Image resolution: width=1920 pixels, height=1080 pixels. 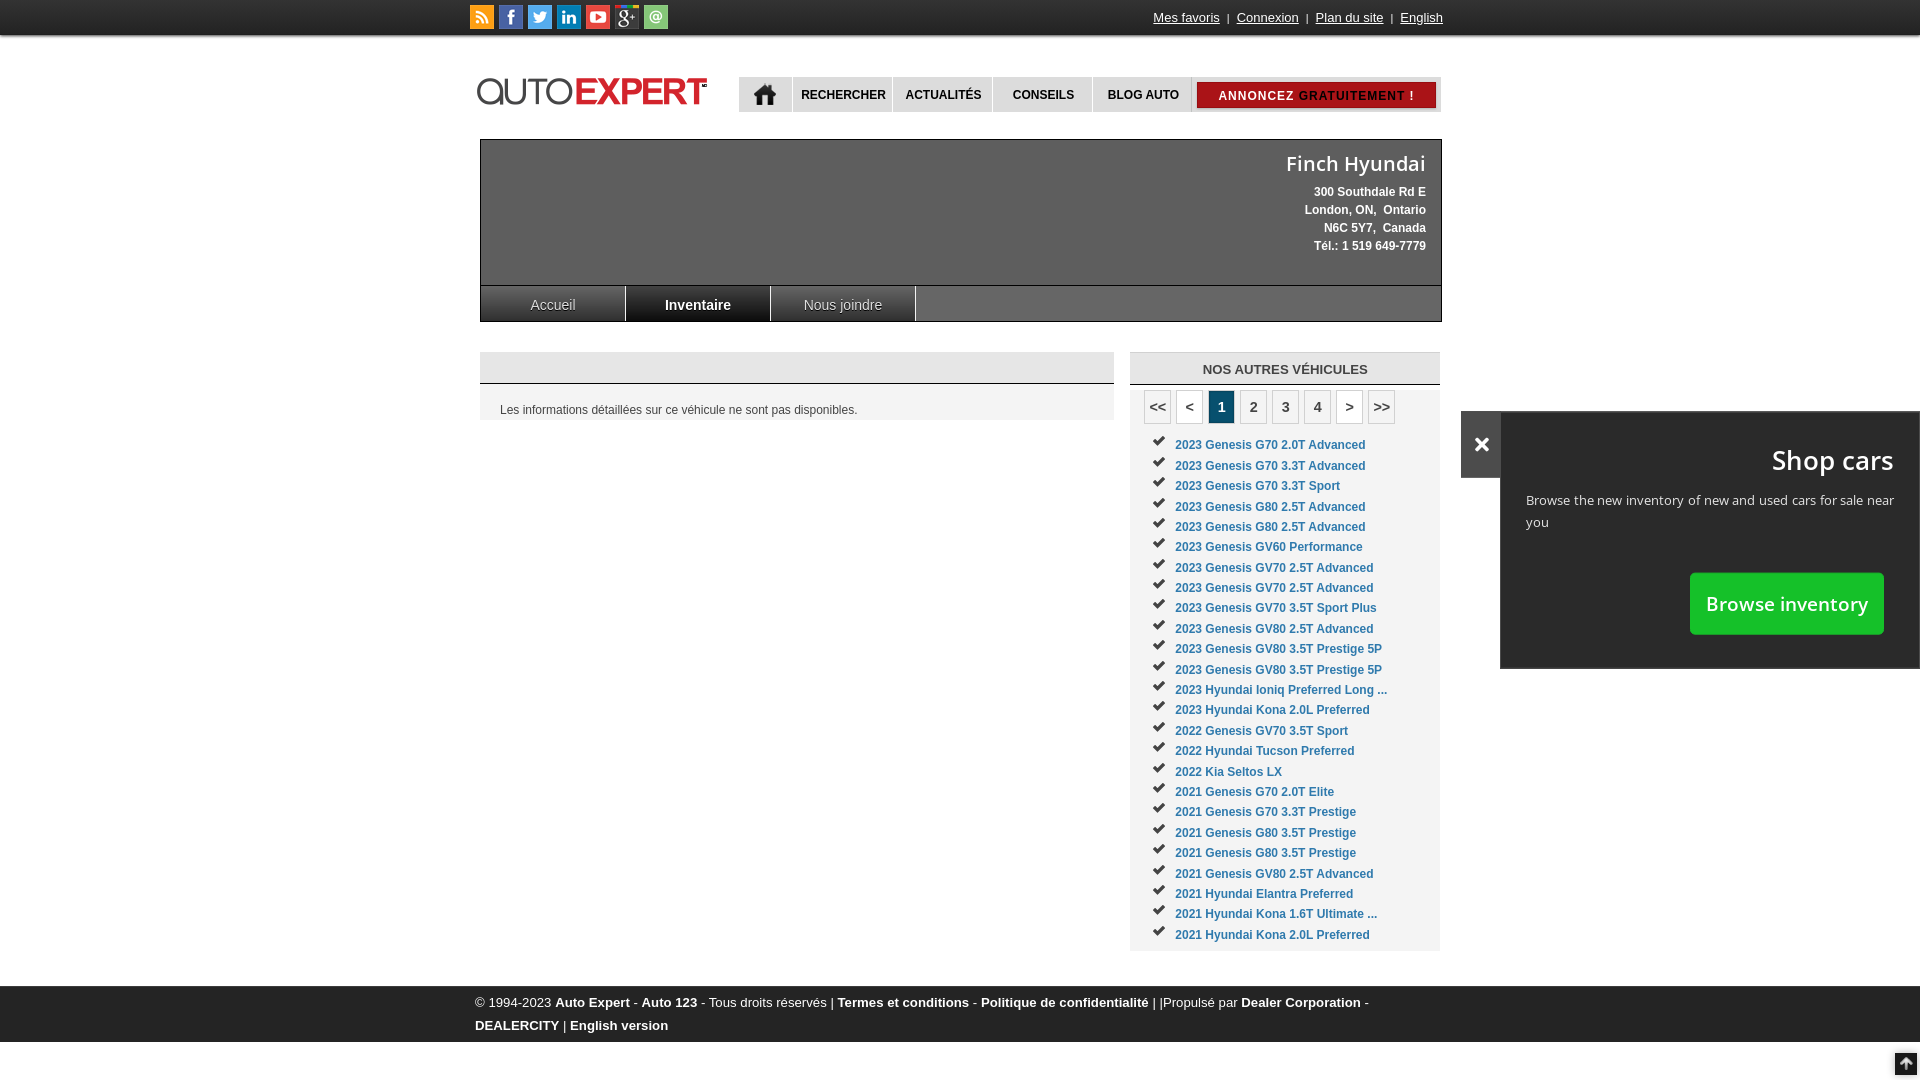 What do you see at coordinates (598, 25) in the screenshot?
I see `Suivez autoExpert.ca sur Youtube` at bounding box center [598, 25].